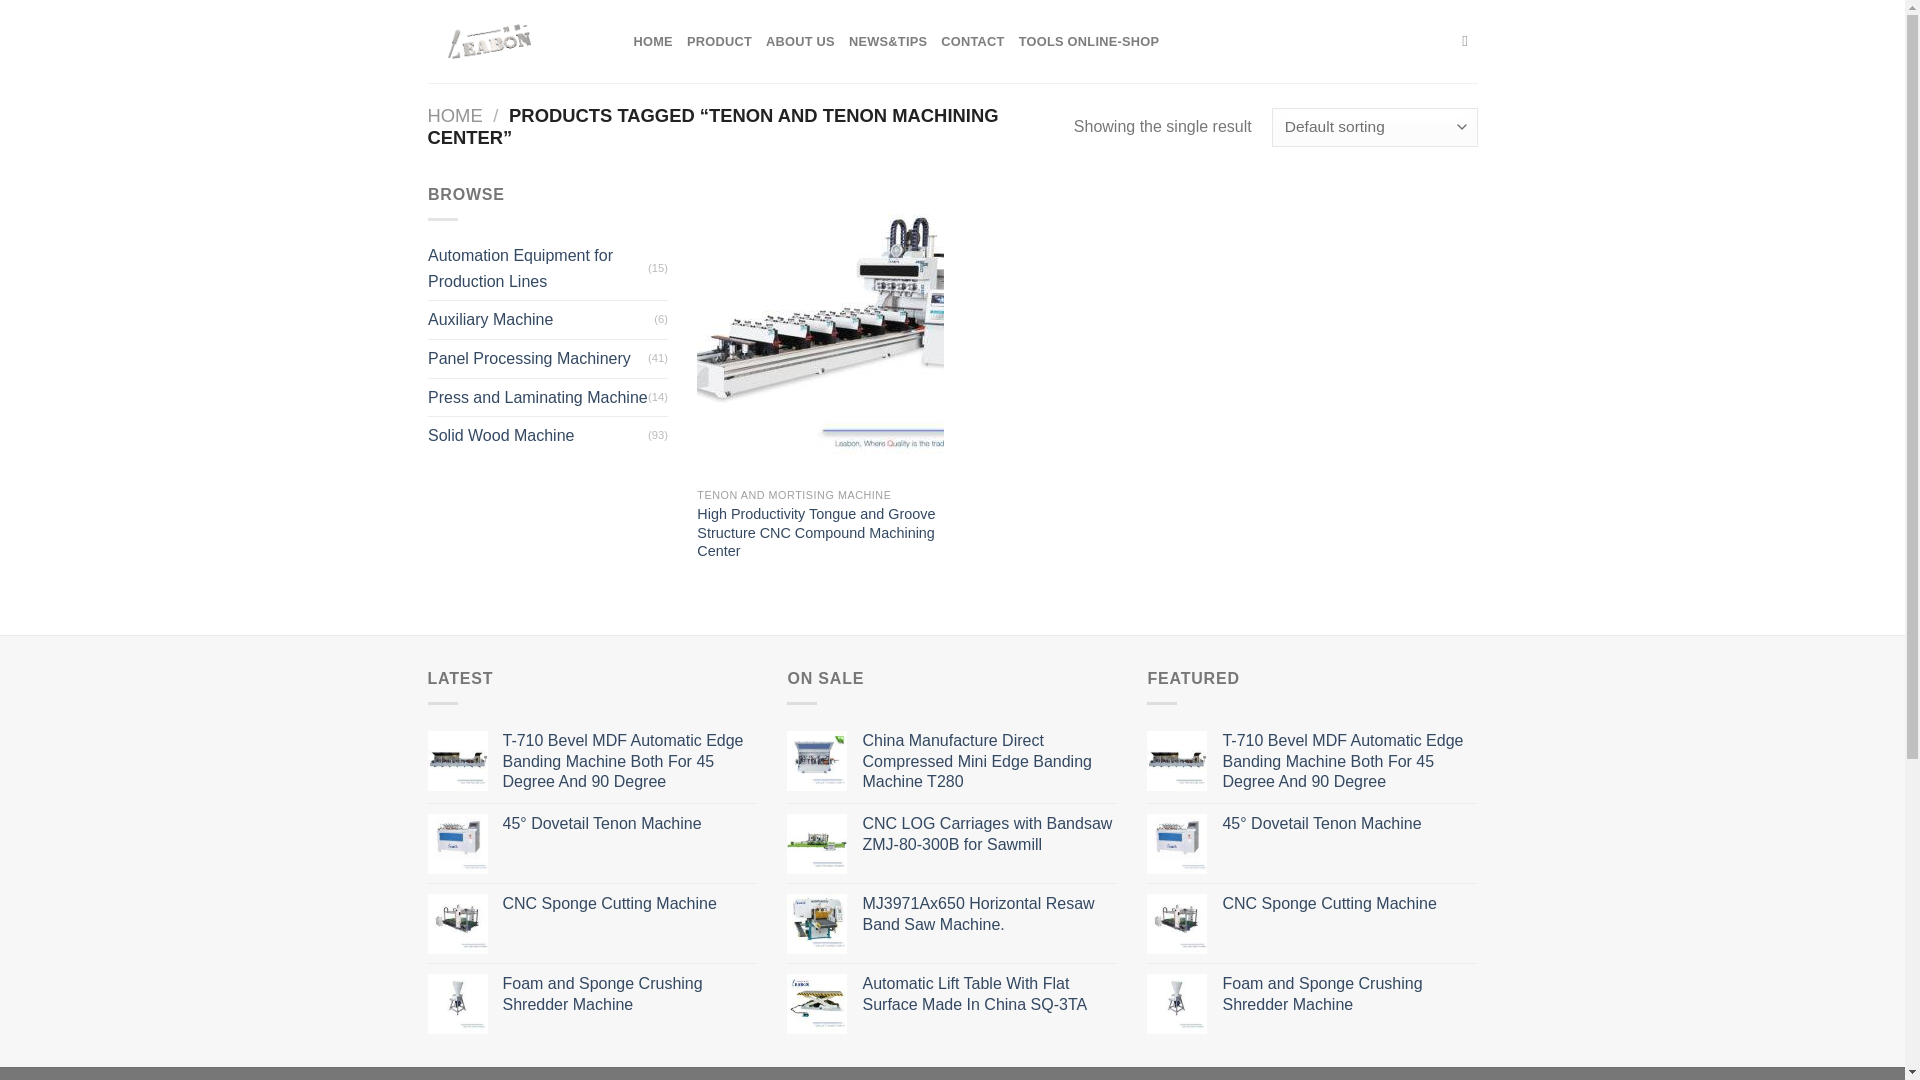  I want to click on TOOLS ONLINE-SHOP, so click(1089, 42).